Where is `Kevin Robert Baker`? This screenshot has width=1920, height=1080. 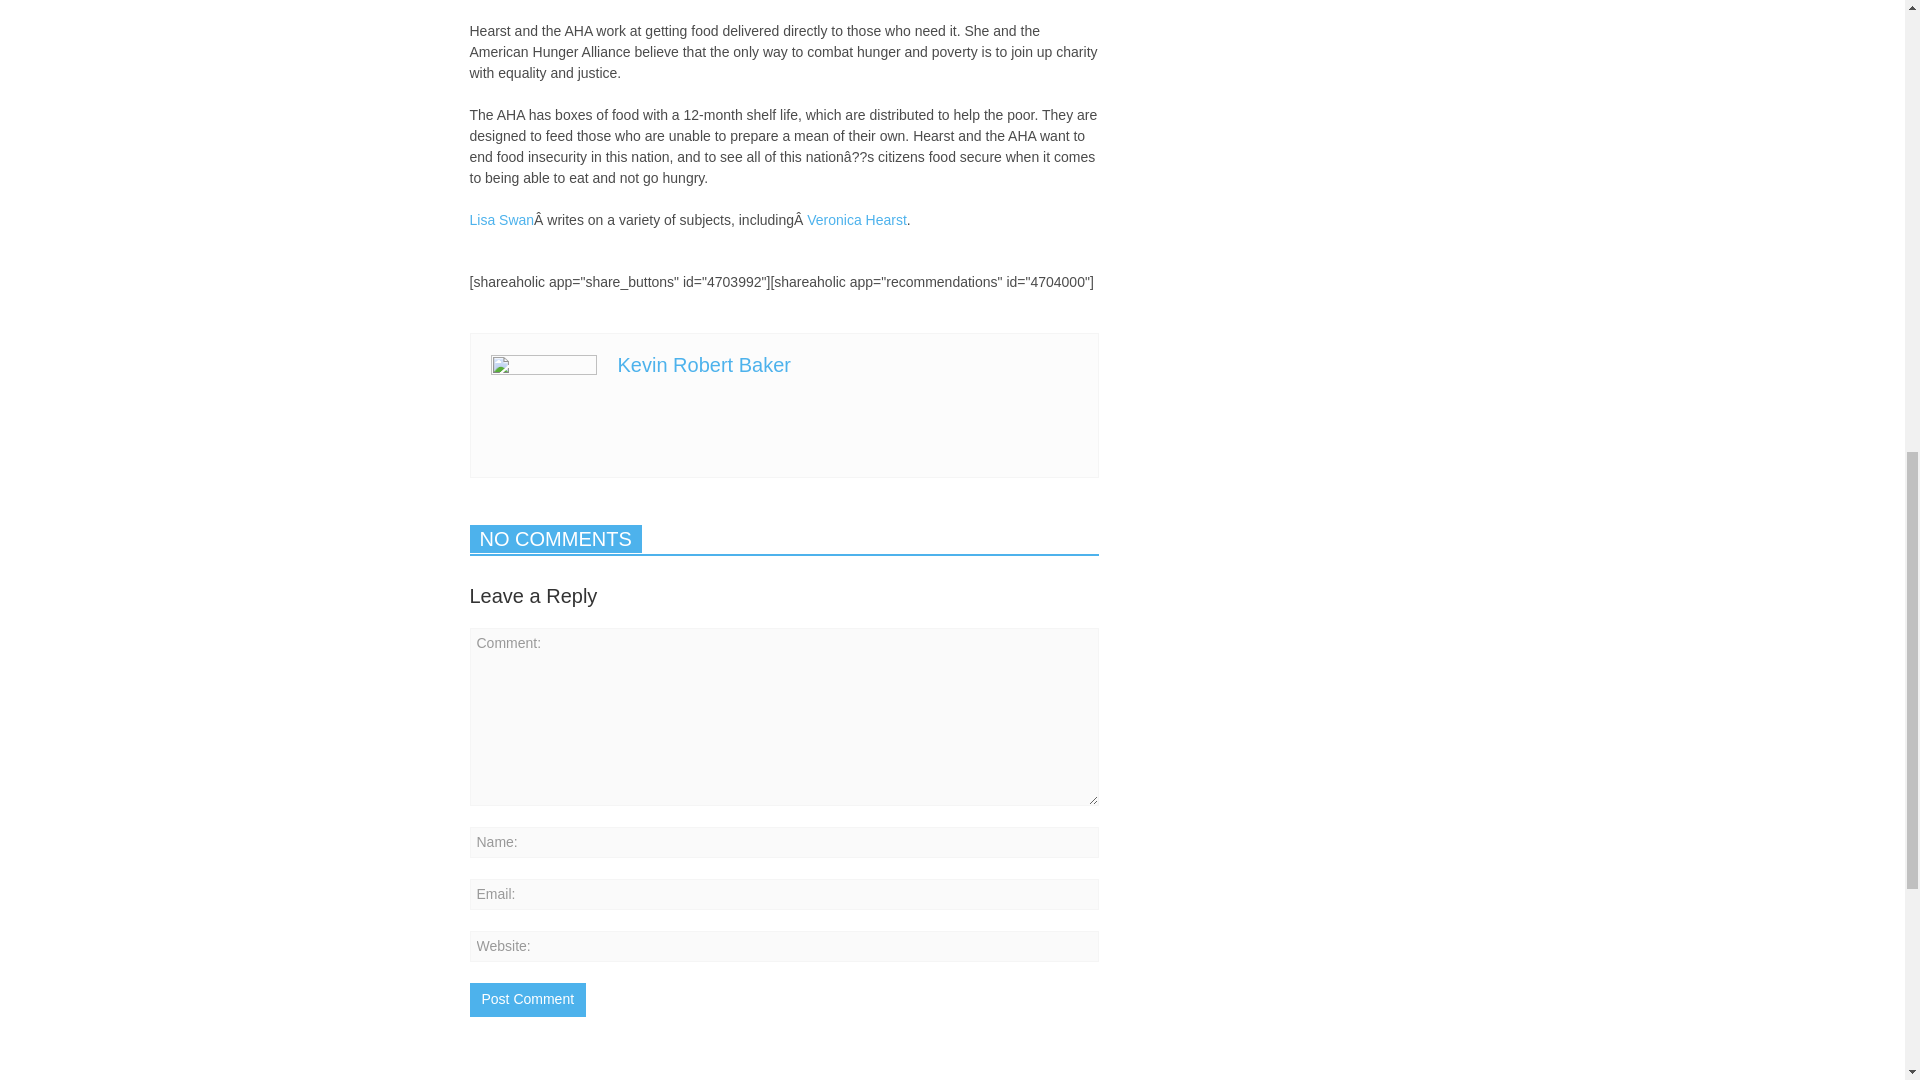
Kevin Robert Baker is located at coordinates (704, 364).